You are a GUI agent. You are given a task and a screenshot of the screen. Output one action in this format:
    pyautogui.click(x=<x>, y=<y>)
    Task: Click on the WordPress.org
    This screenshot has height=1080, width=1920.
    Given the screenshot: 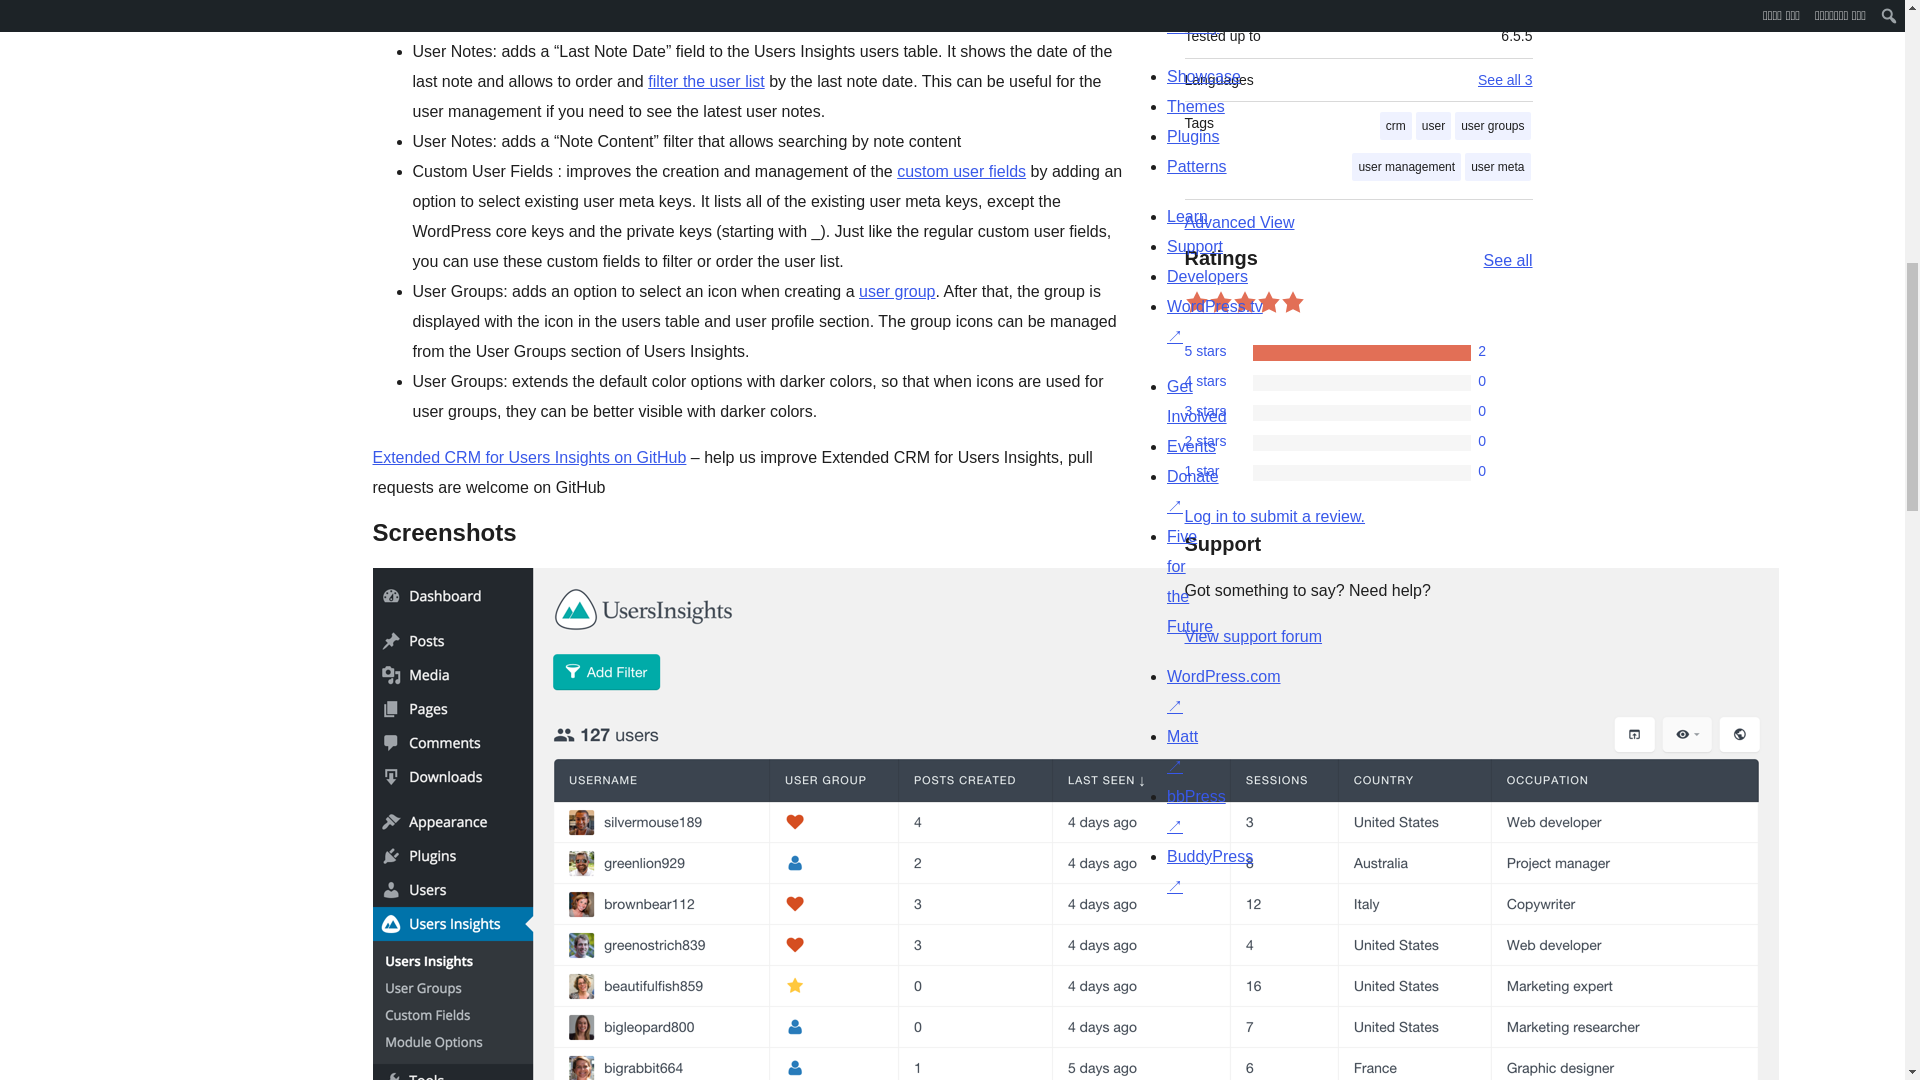 What is the action you would take?
    pyautogui.click(x=1139, y=927)
    